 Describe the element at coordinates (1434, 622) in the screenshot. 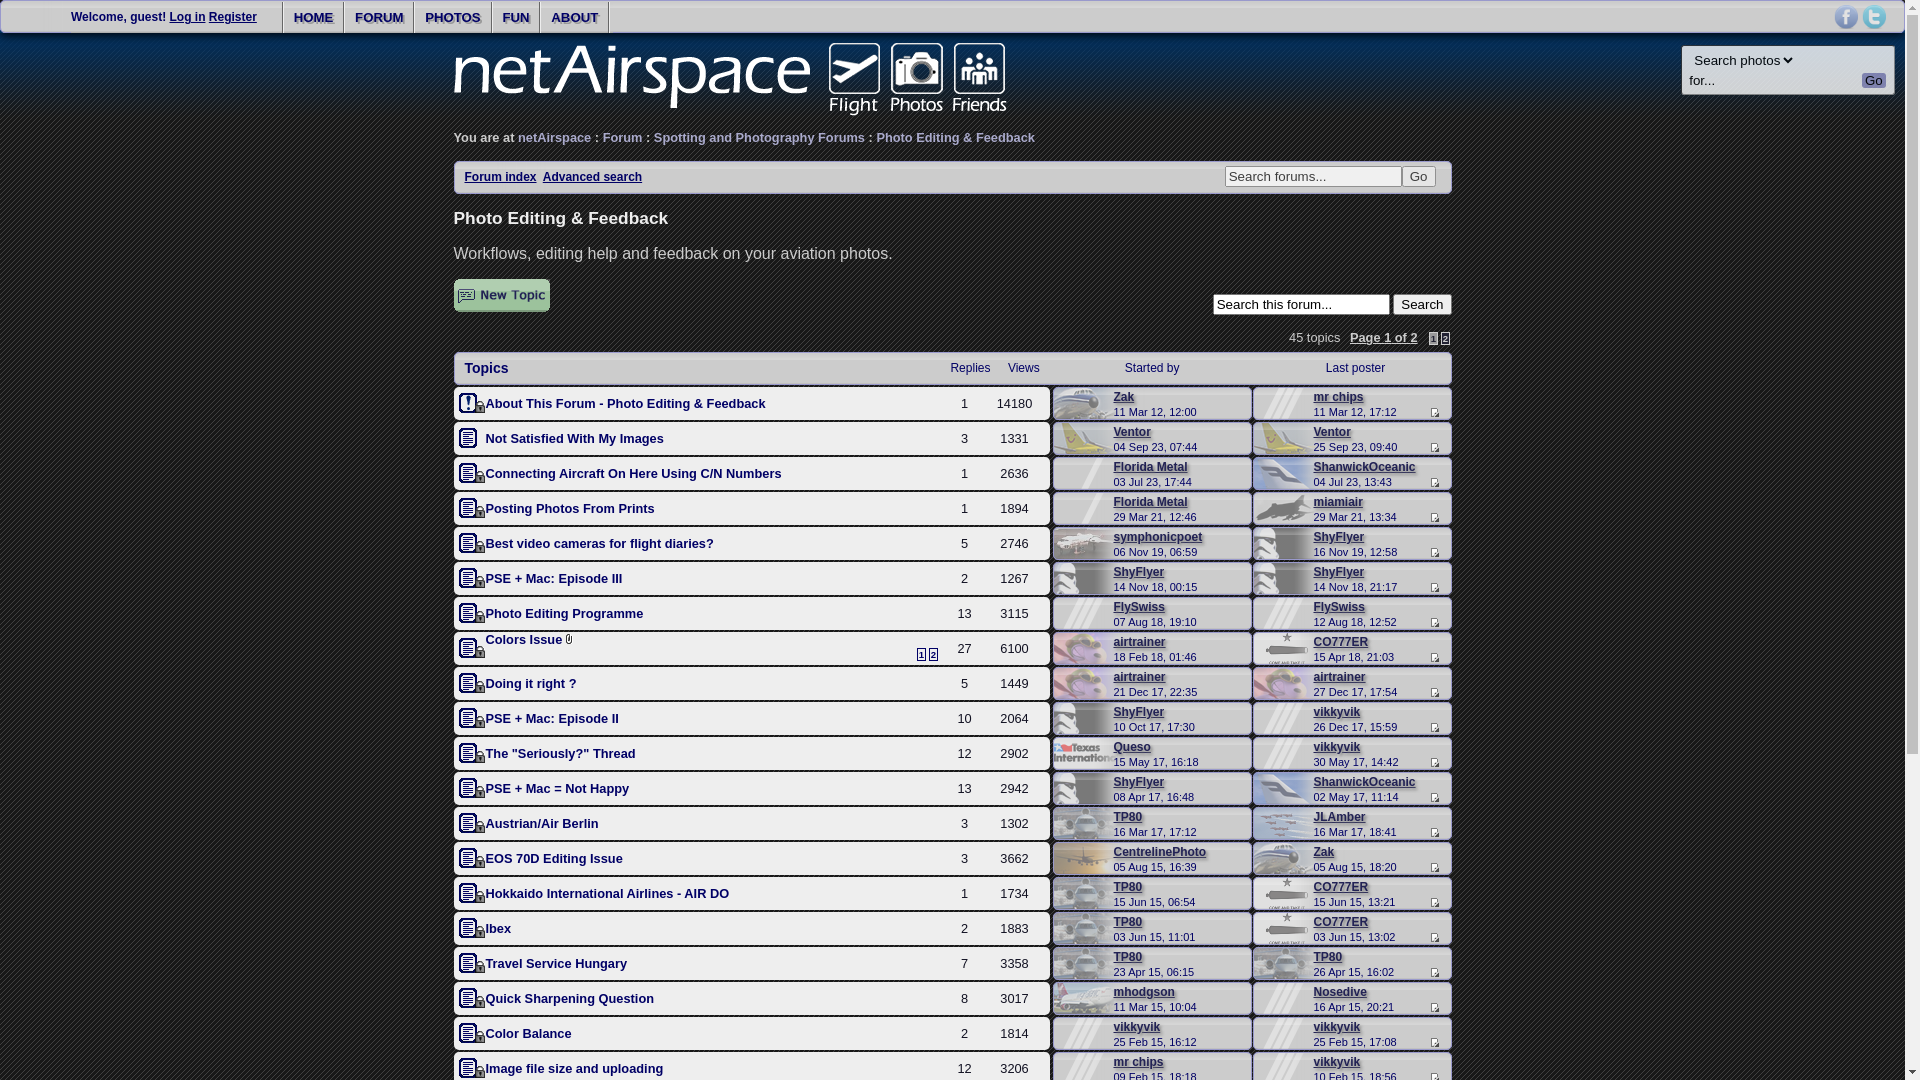

I see `View the latest post` at that location.